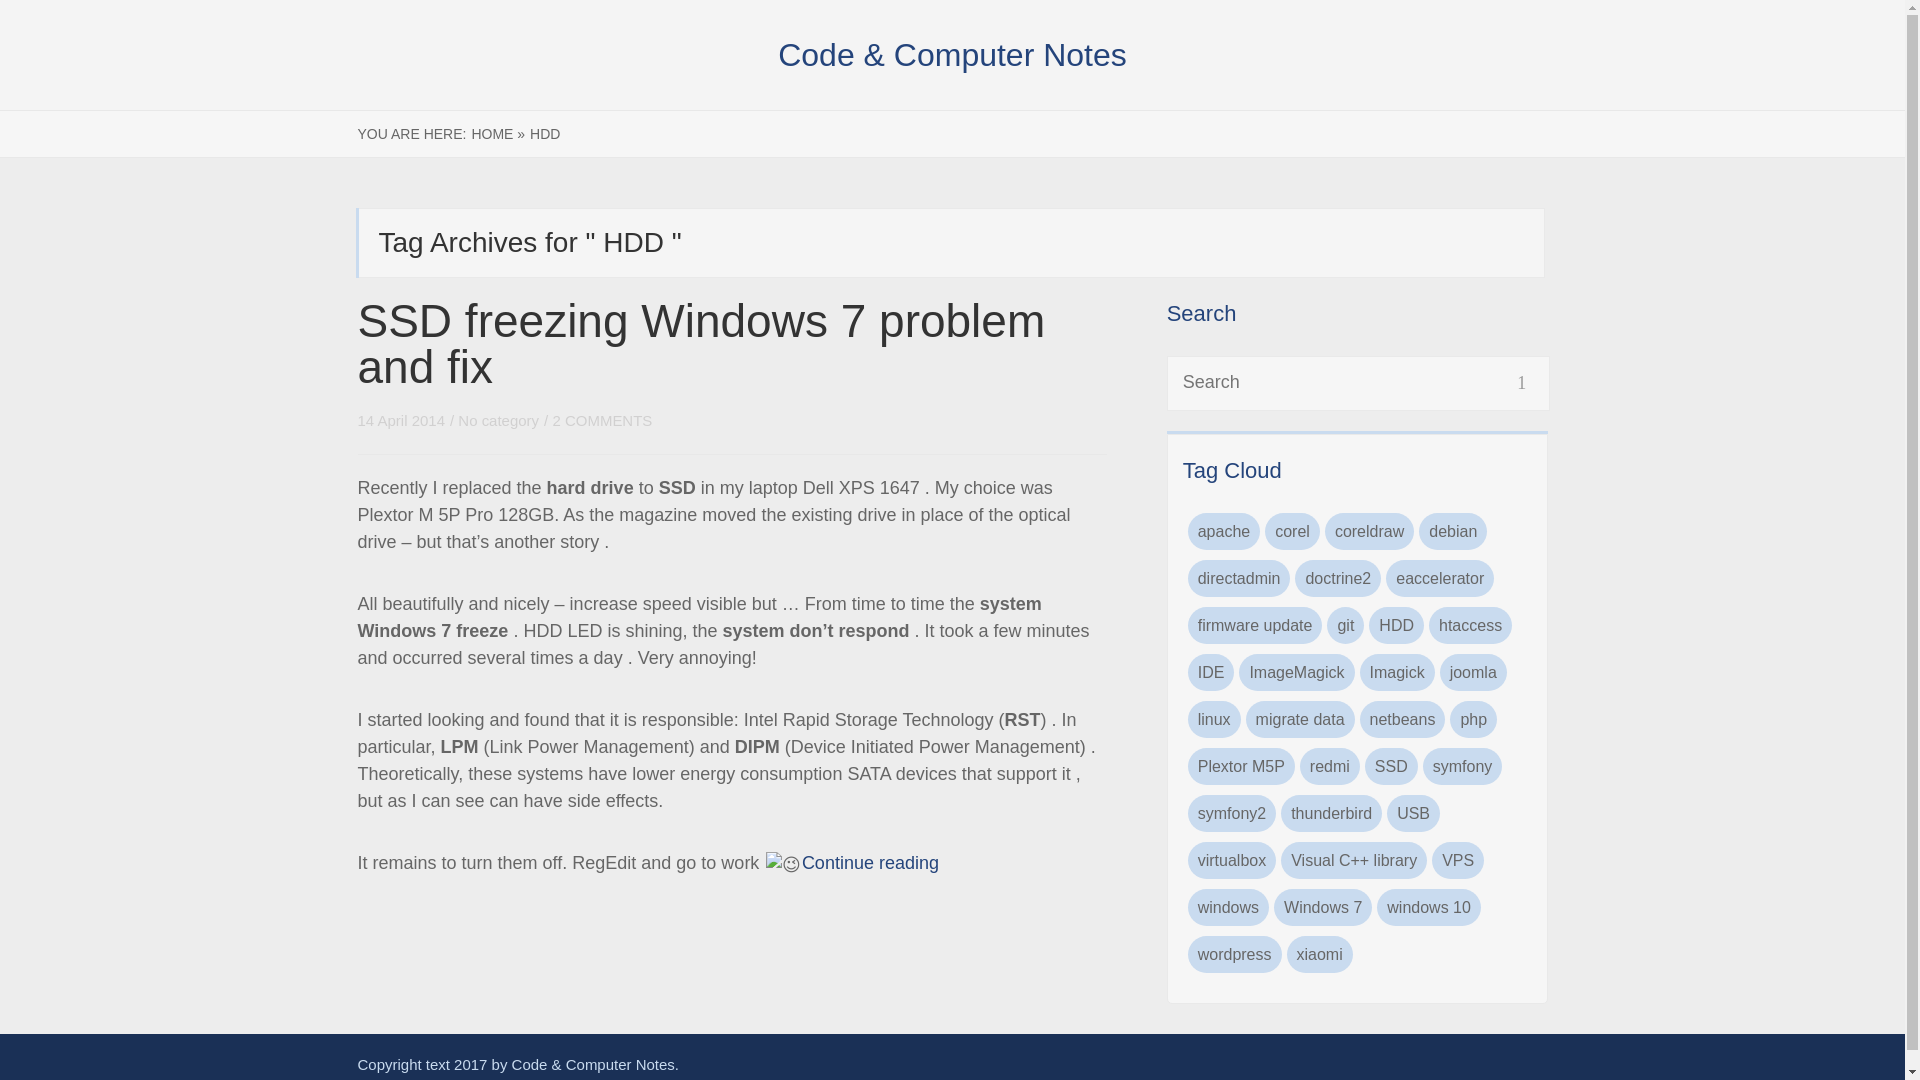  Describe the element at coordinates (1241, 766) in the screenshot. I see `Plextor M5P` at that location.